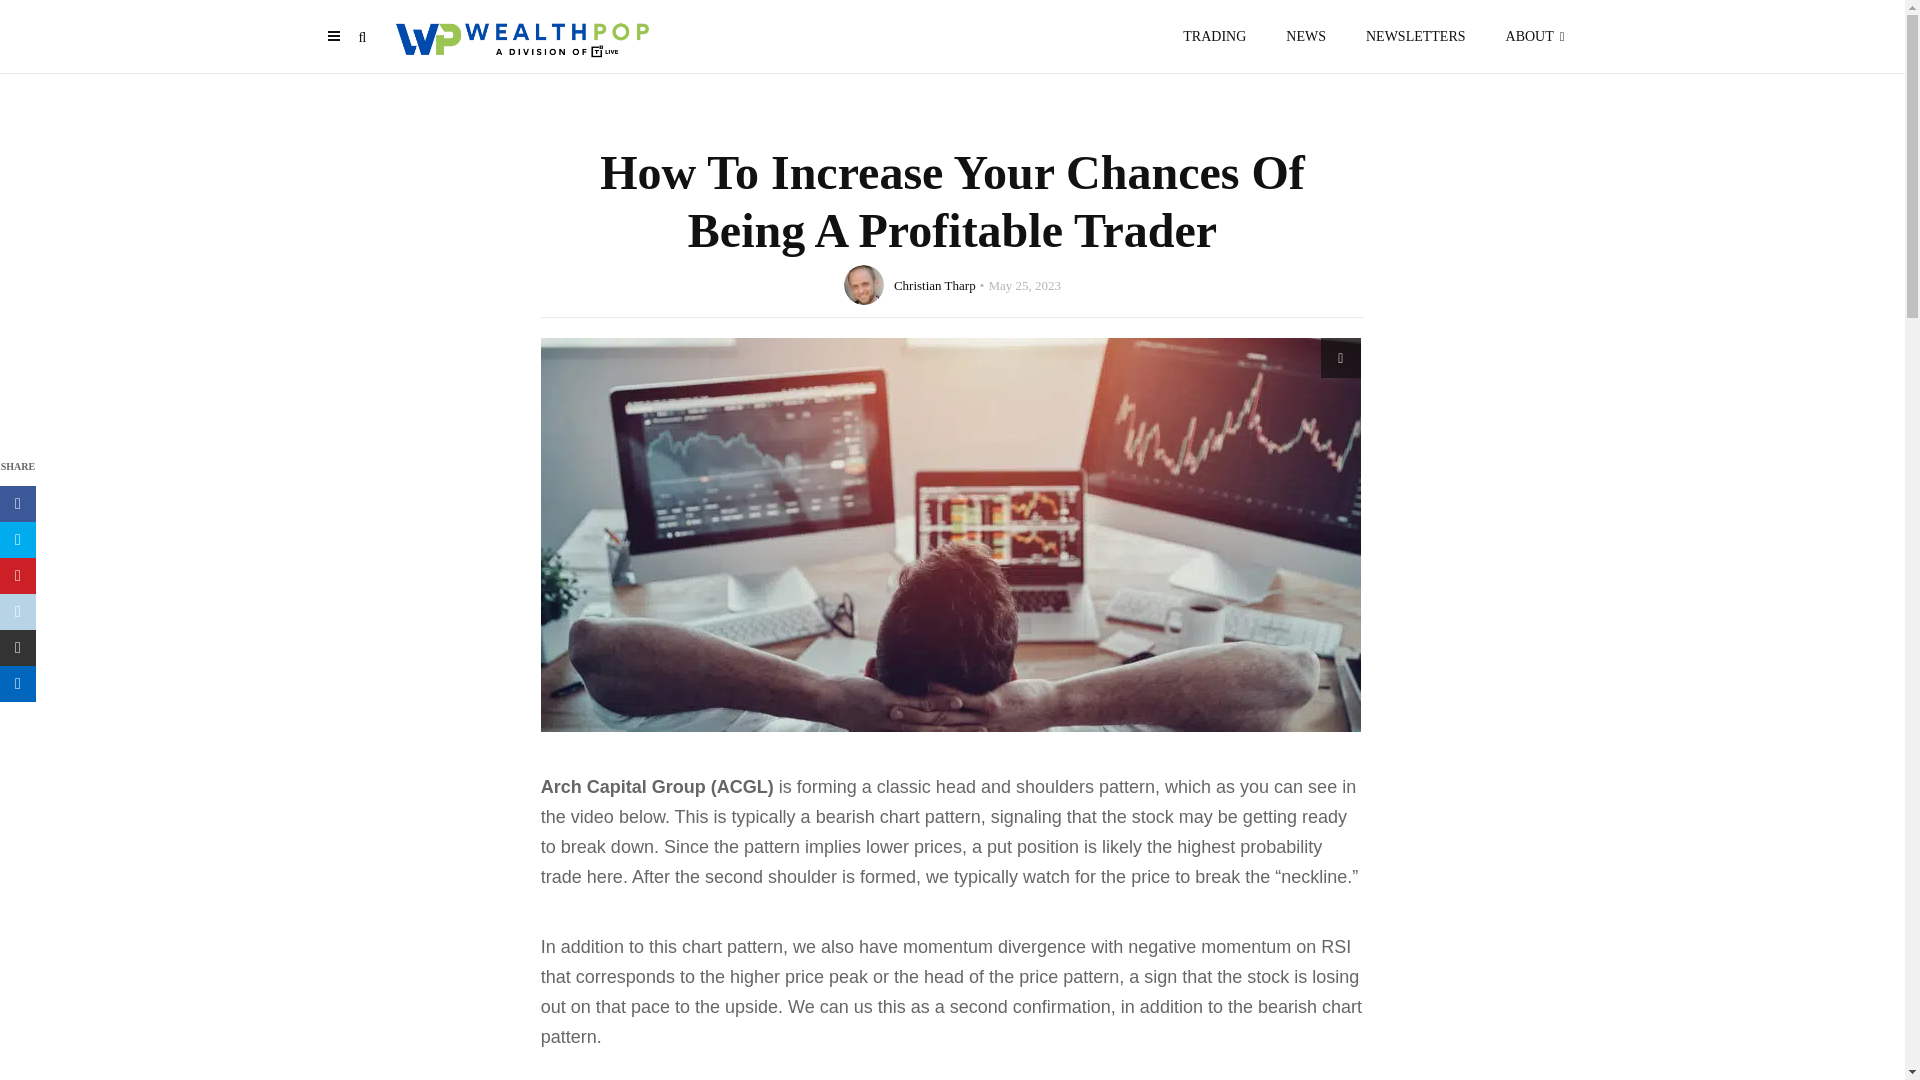 Image resolution: width=1920 pixels, height=1080 pixels. I want to click on NEWSLETTERS, so click(1416, 36).